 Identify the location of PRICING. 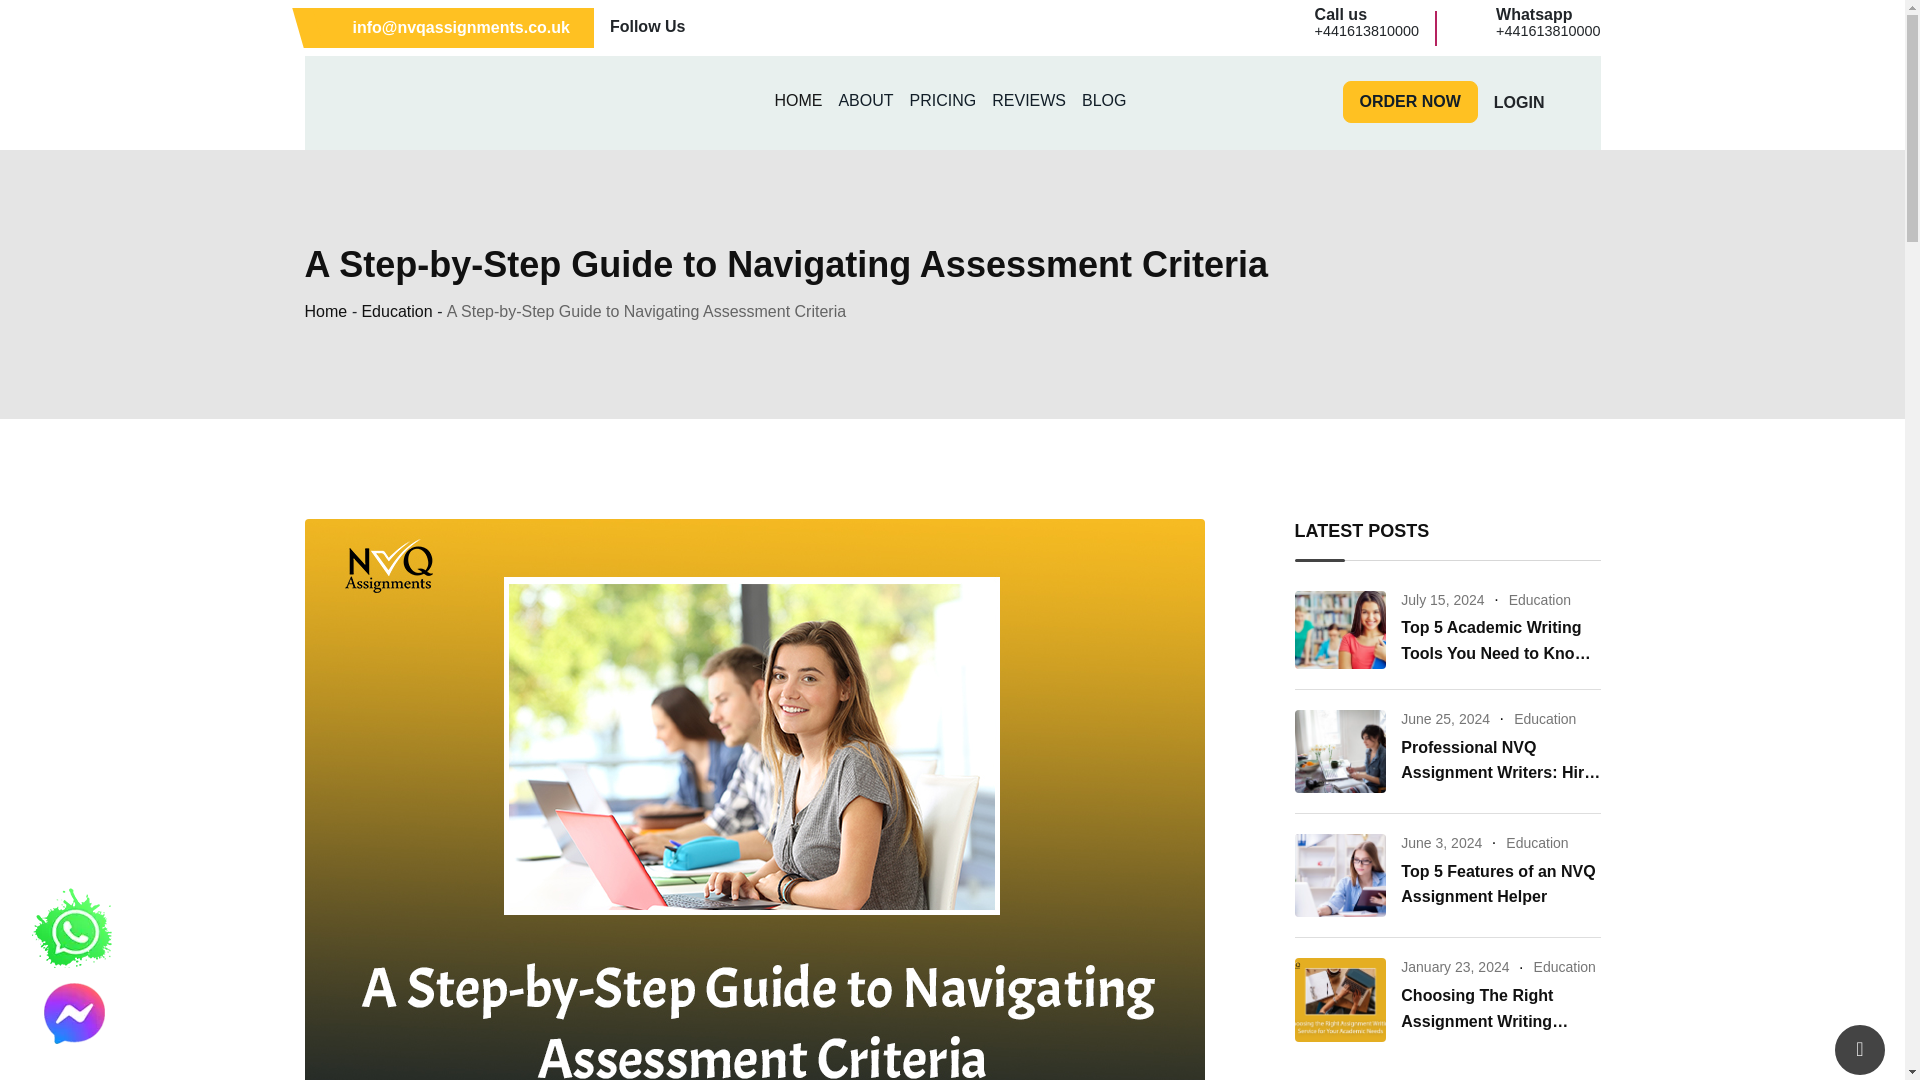
(943, 100).